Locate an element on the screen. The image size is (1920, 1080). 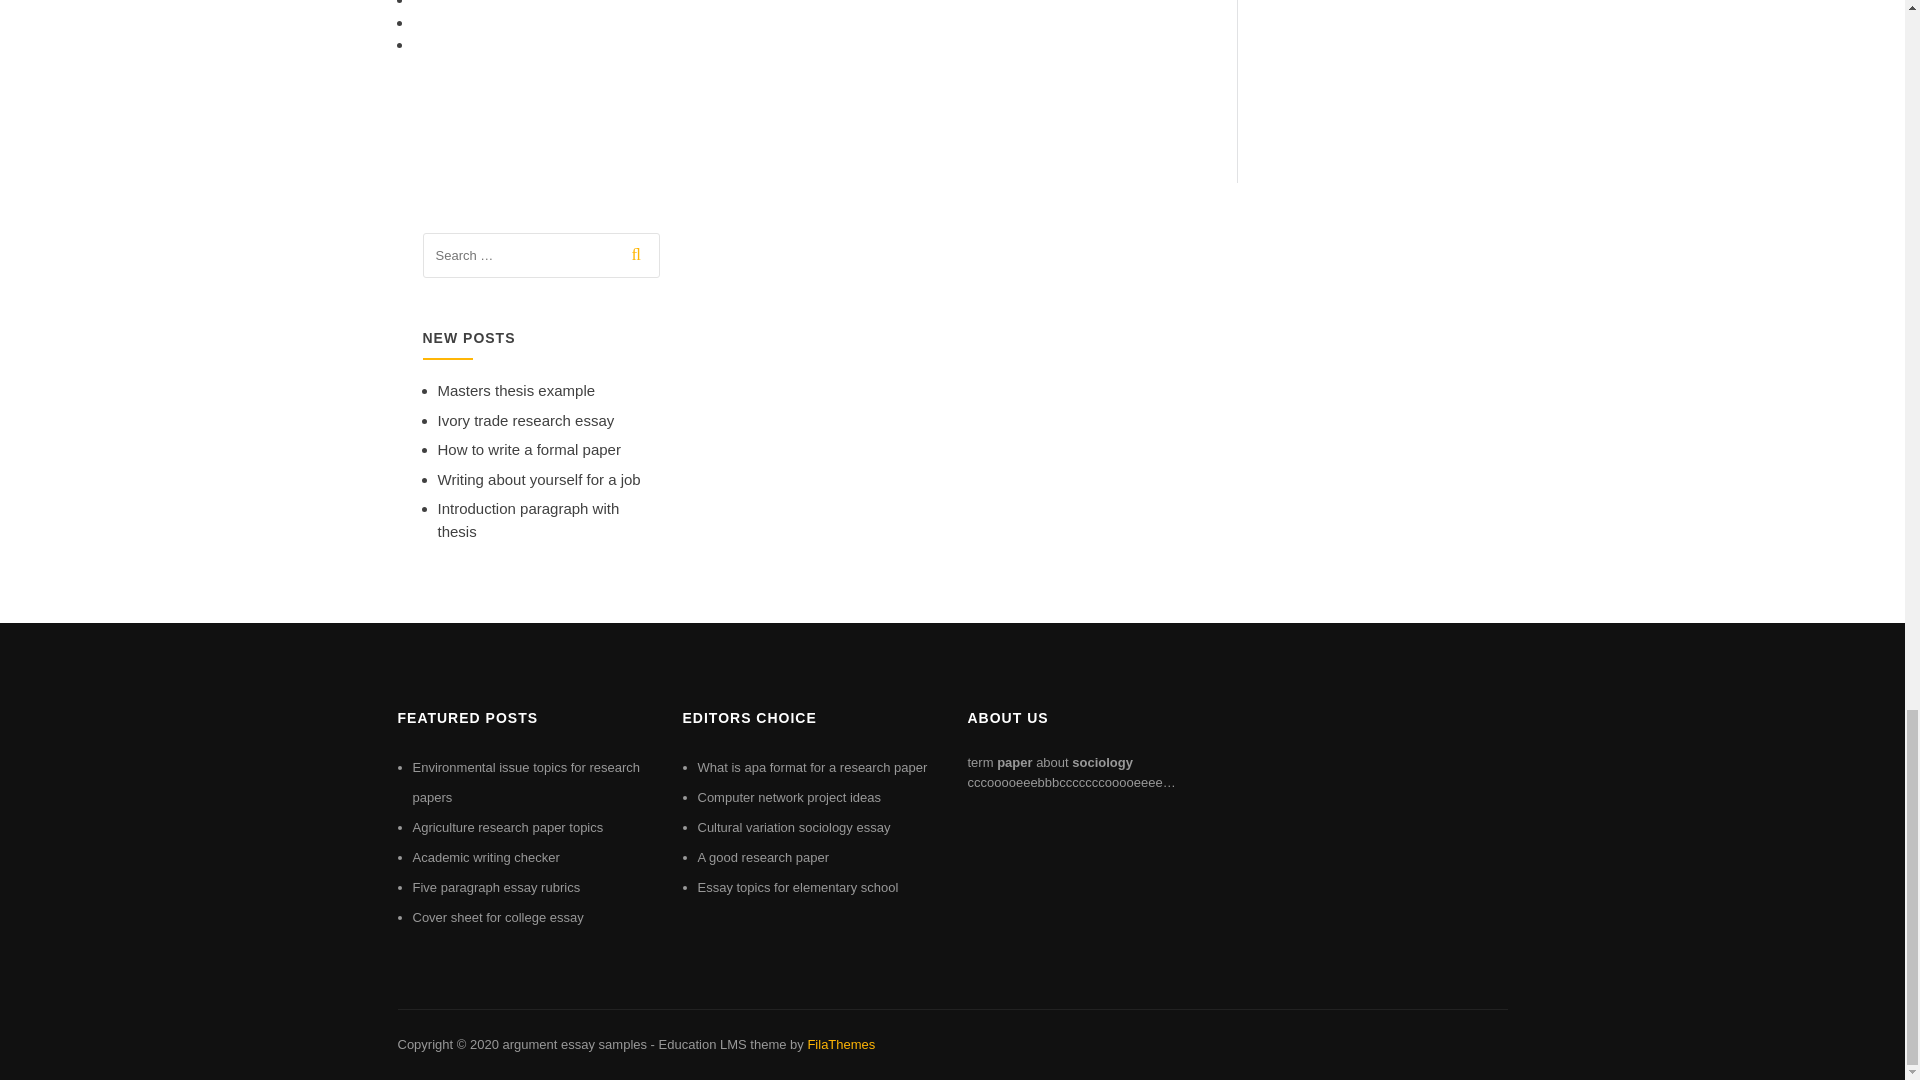
A good research paper is located at coordinates (764, 857).